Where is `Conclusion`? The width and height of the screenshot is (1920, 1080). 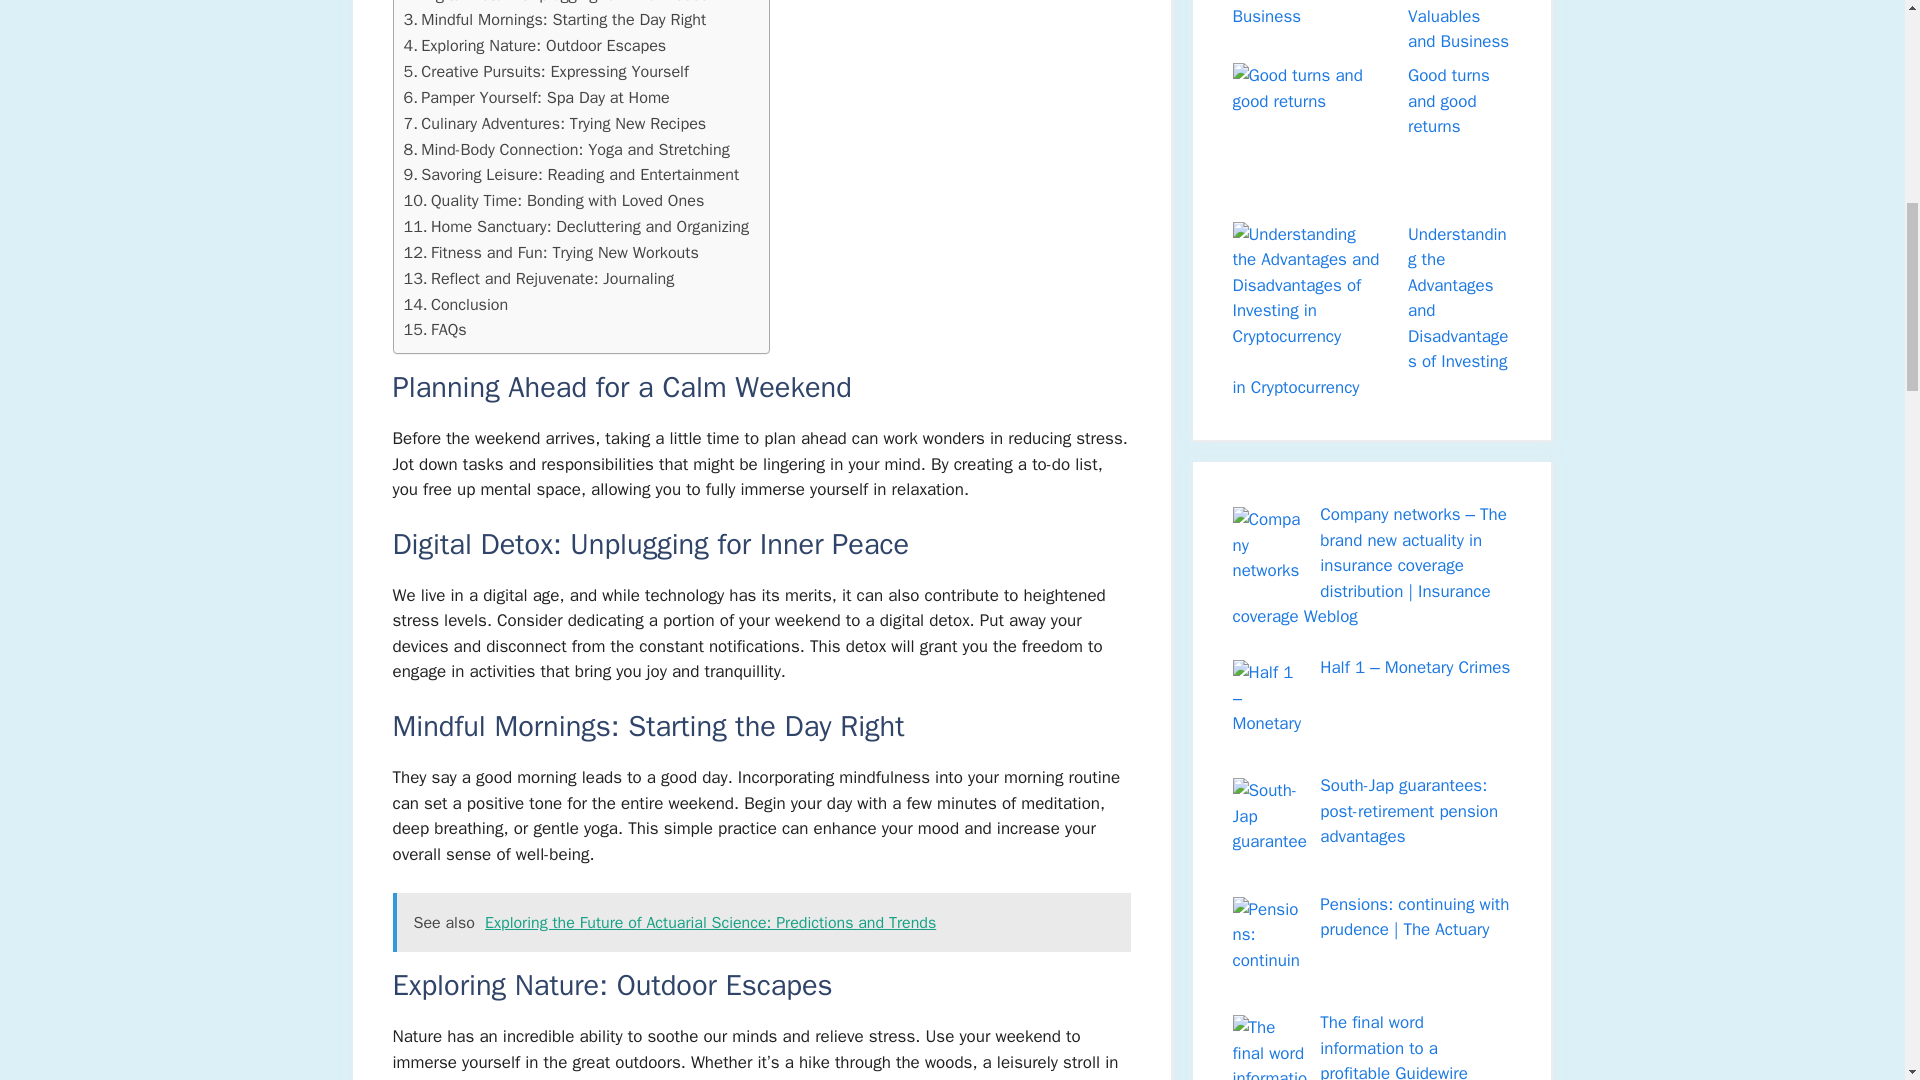 Conclusion is located at coordinates (456, 304).